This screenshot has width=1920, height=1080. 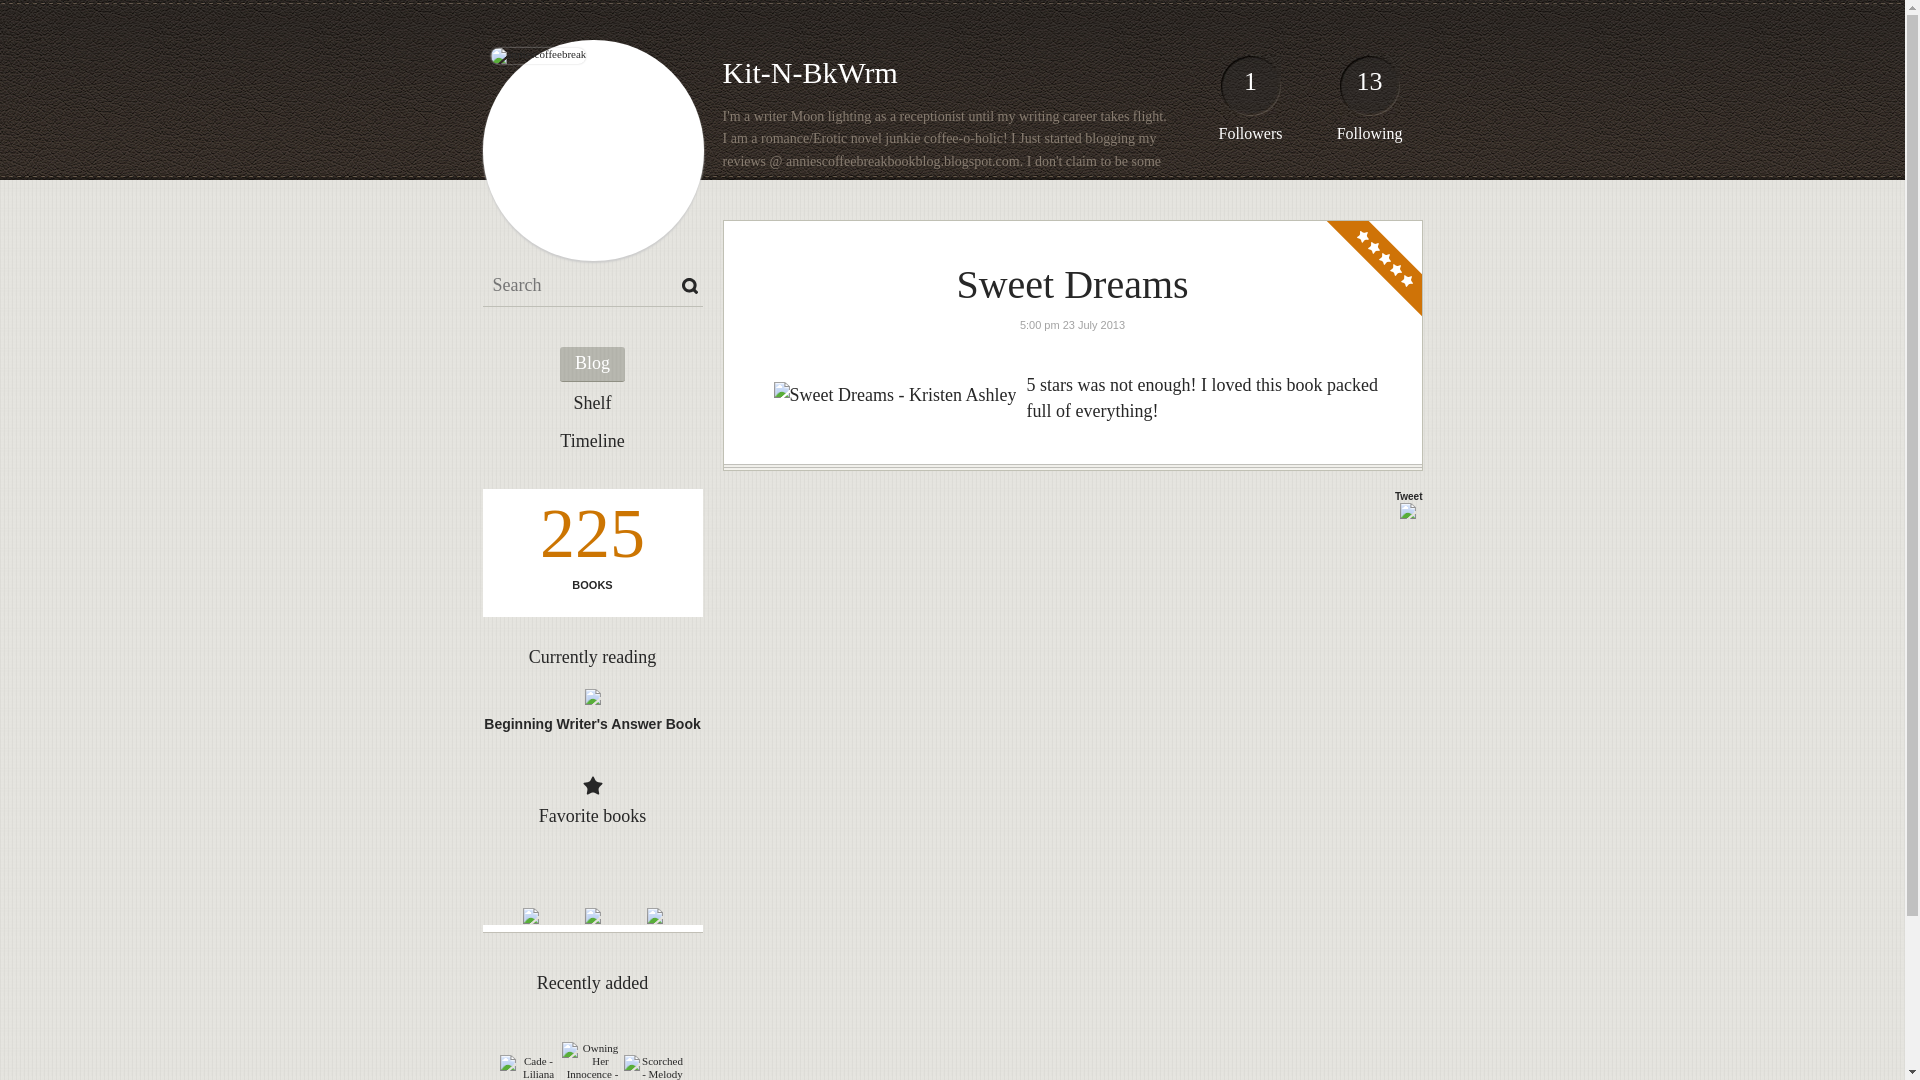 What do you see at coordinates (591, 584) in the screenshot?
I see `BOOKS` at bounding box center [591, 584].